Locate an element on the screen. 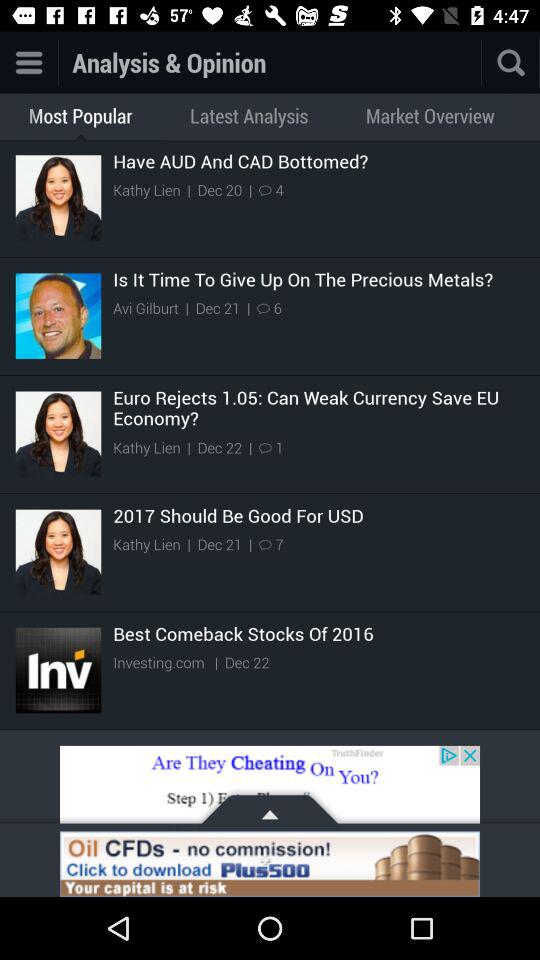 Image resolution: width=540 pixels, height=960 pixels. make advertisement is located at coordinates (270, 788).